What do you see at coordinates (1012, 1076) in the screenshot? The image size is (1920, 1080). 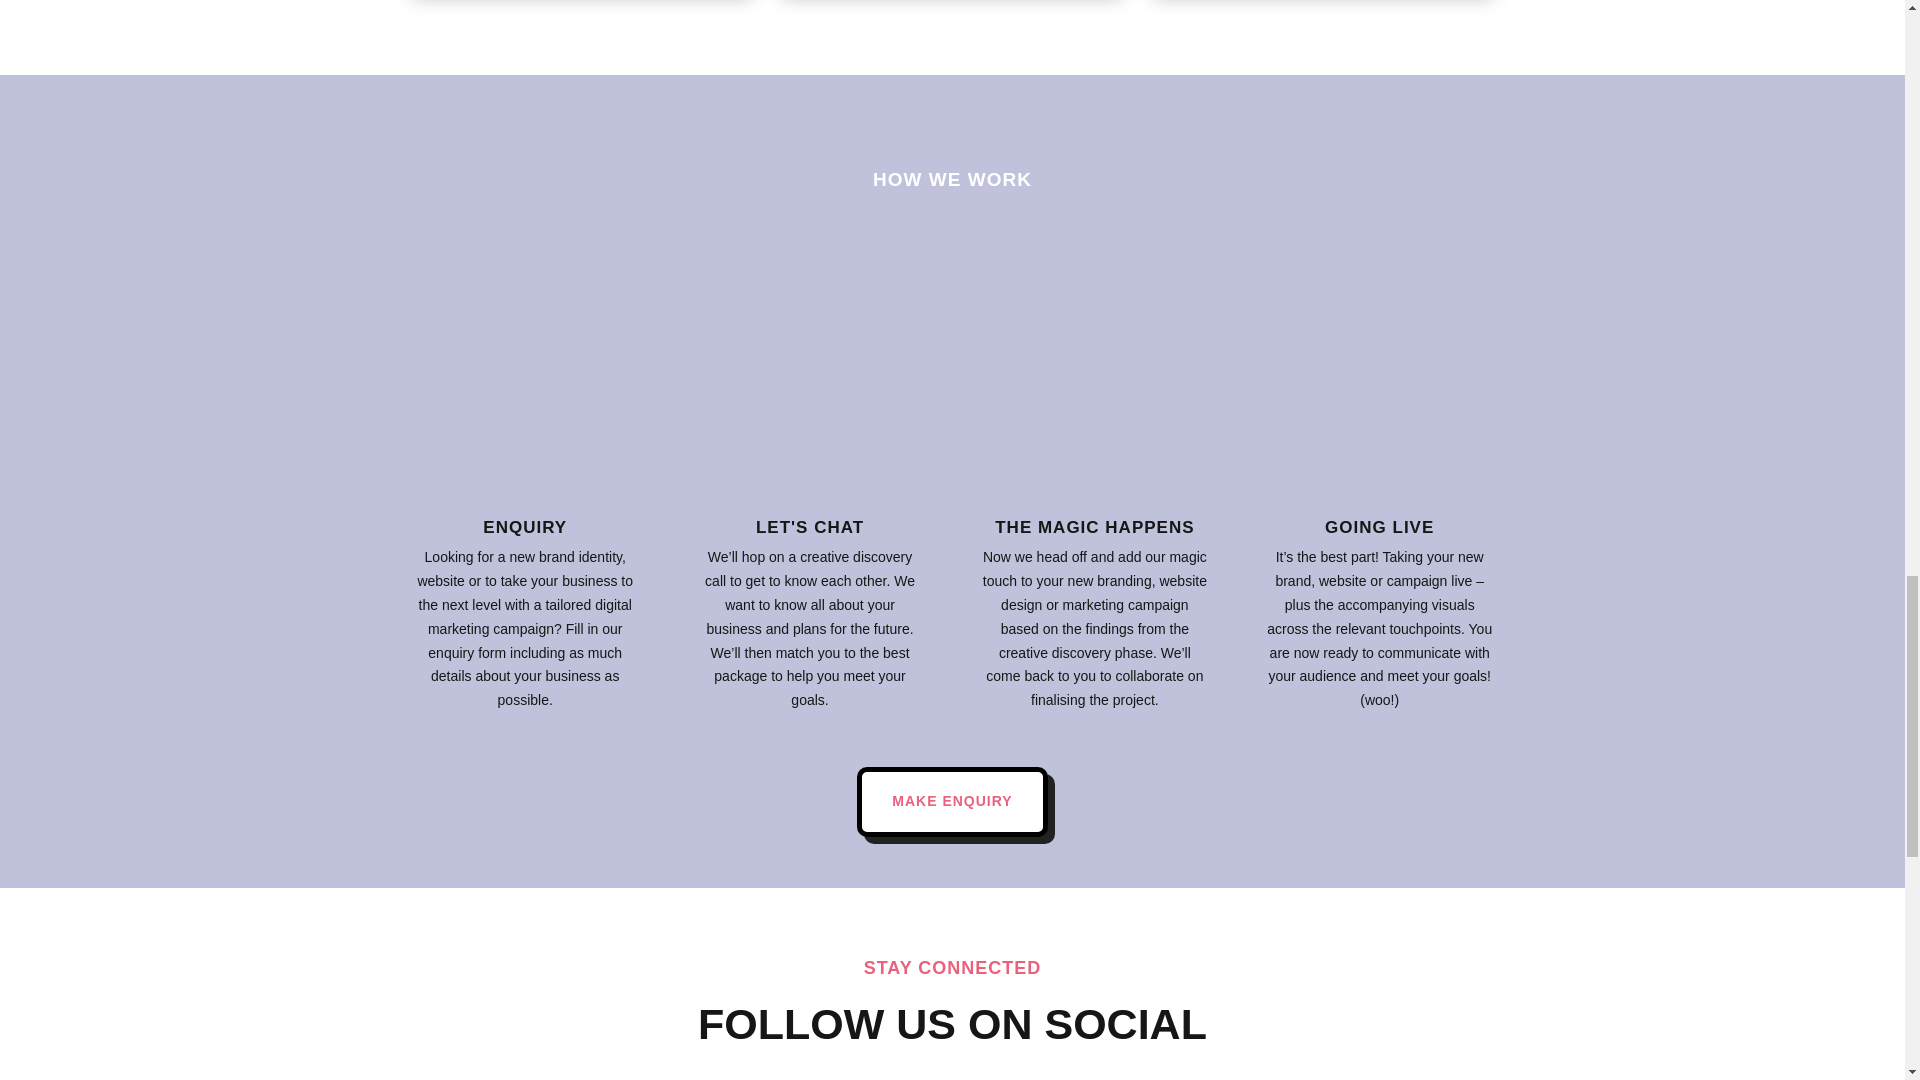 I see `Follow on TikTok` at bounding box center [1012, 1076].